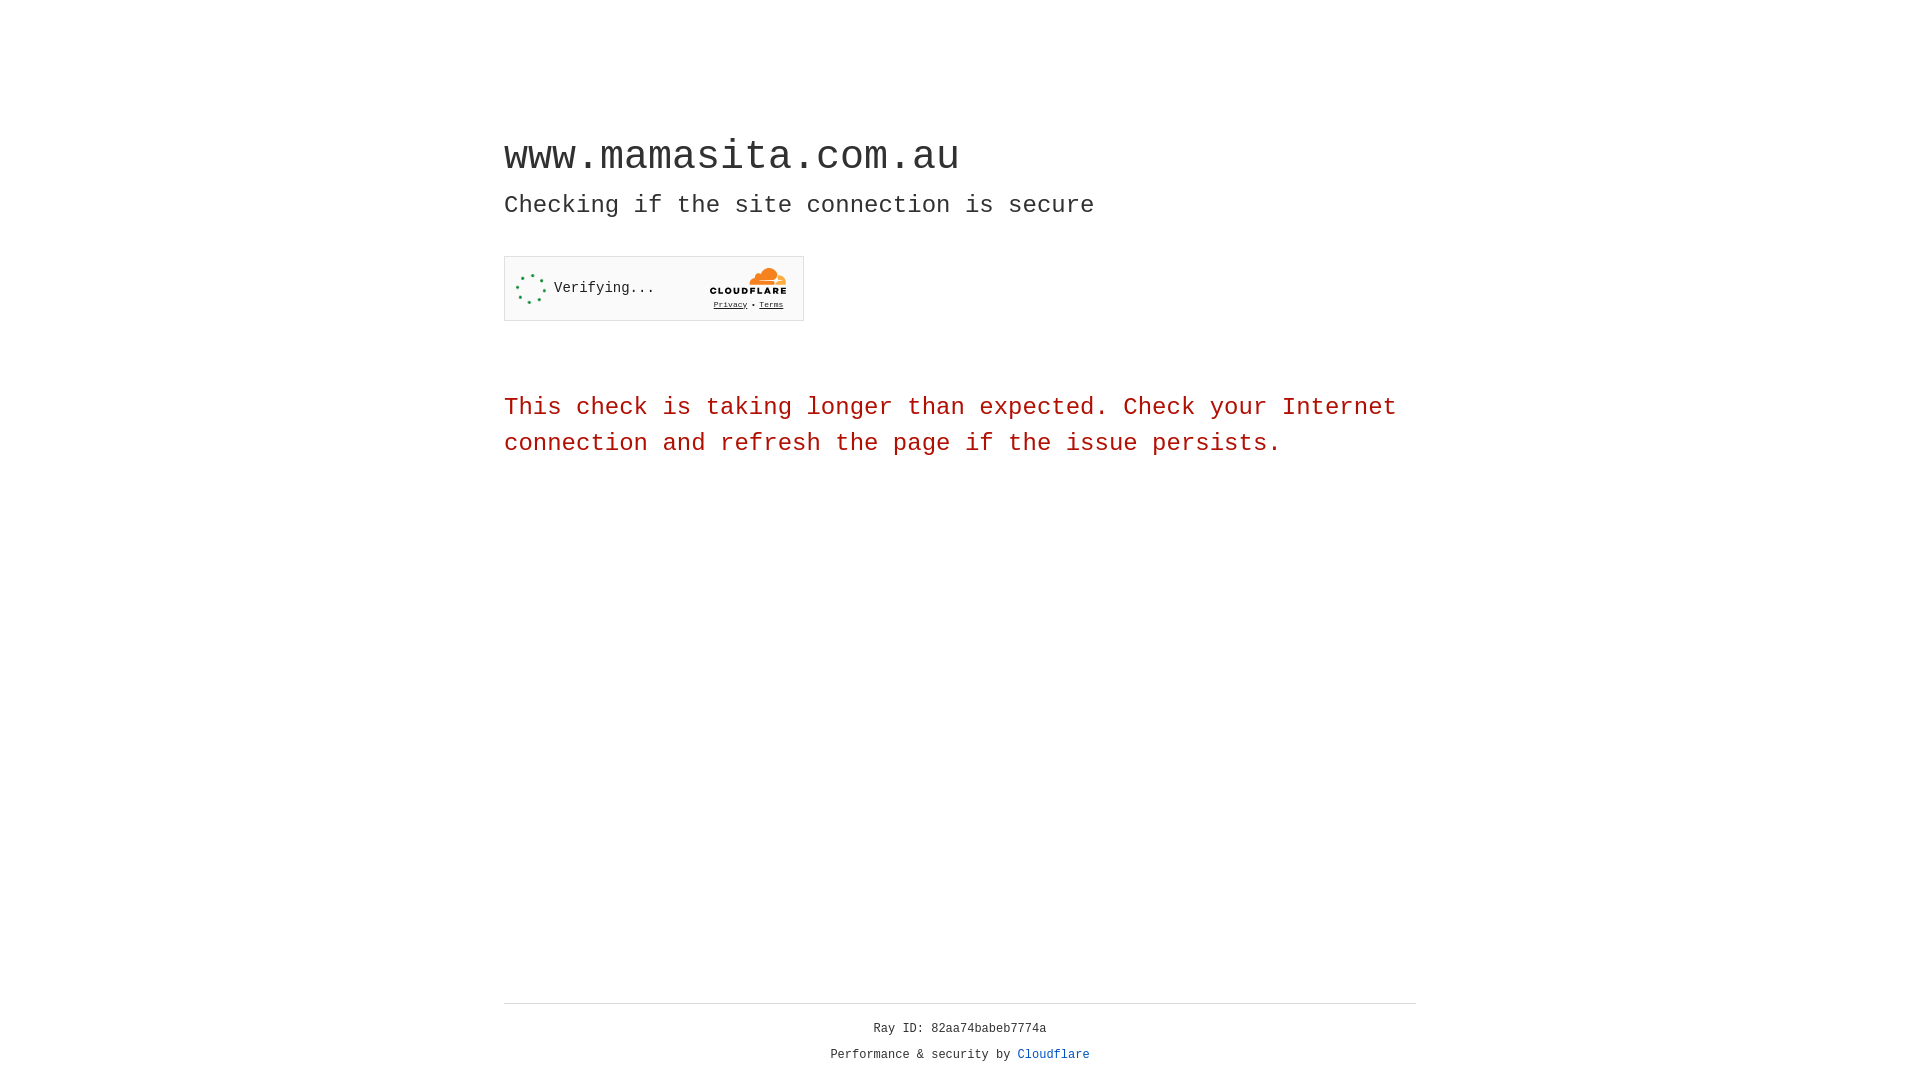 The width and height of the screenshot is (1920, 1080). I want to click on Cloudflare, so click(1054, 1055).